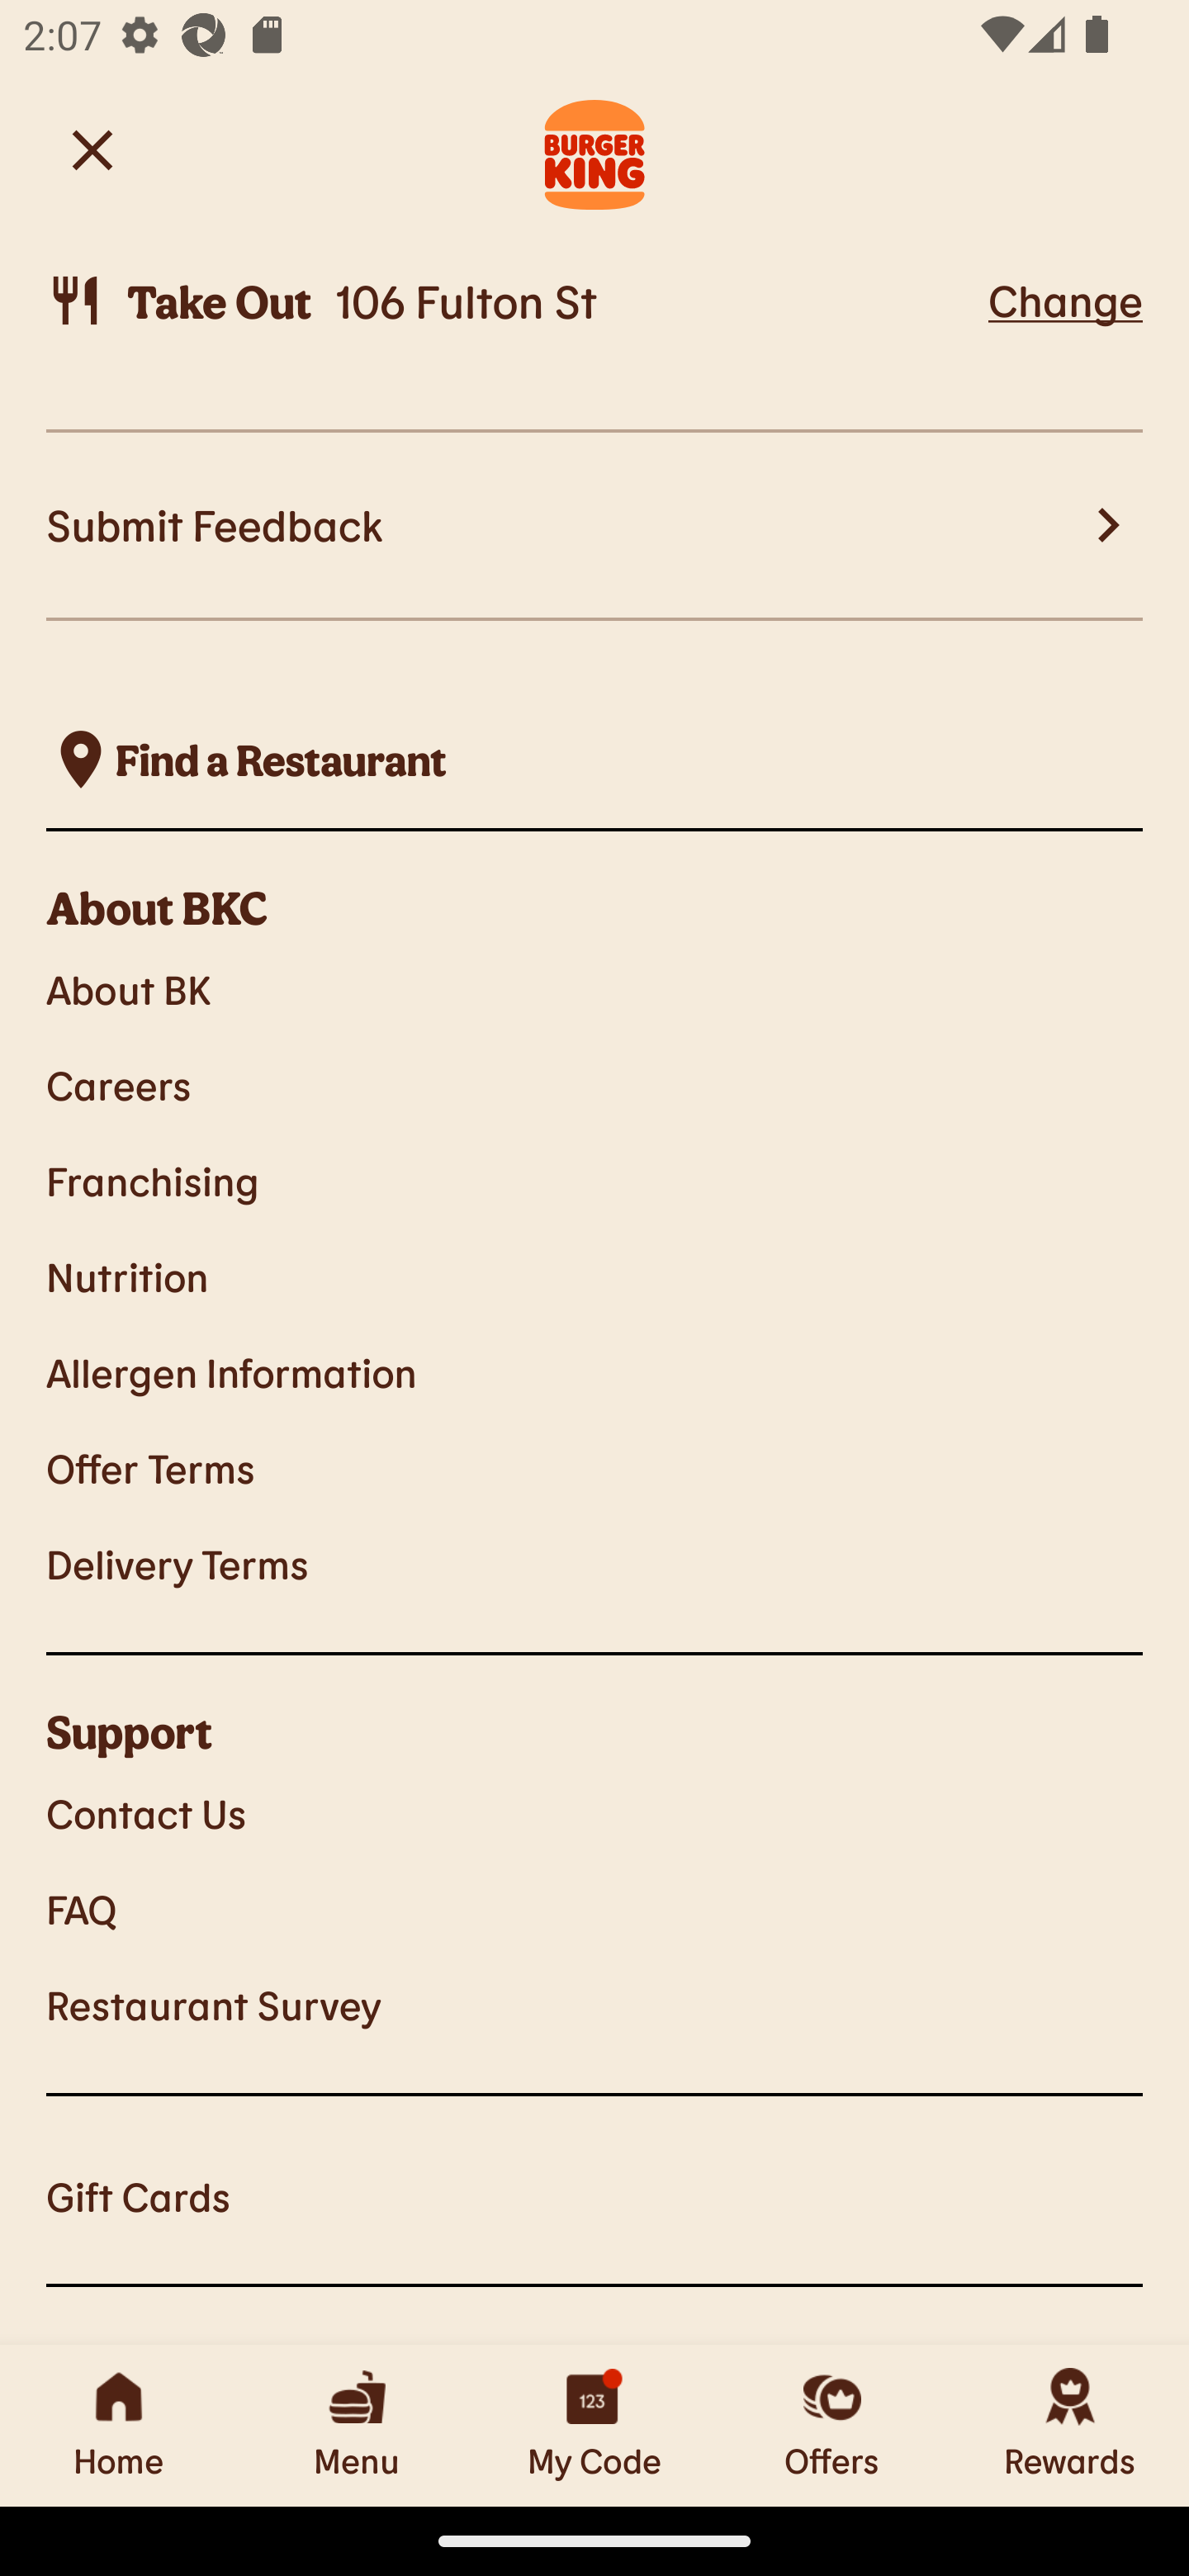 The width and height of the screenshot is (1189, 2576). I want to click on Offers, so click(832, 2425).